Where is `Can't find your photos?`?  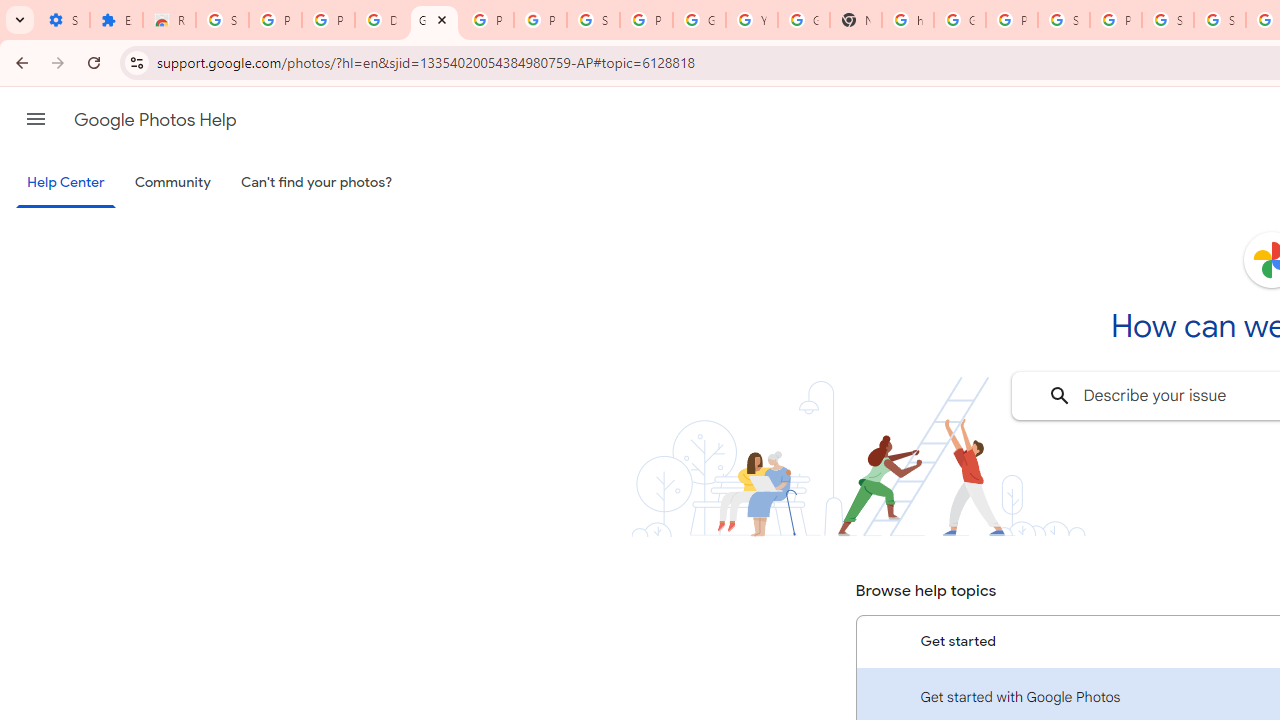
Can't find your photos? is located at coordinates (317, 183).